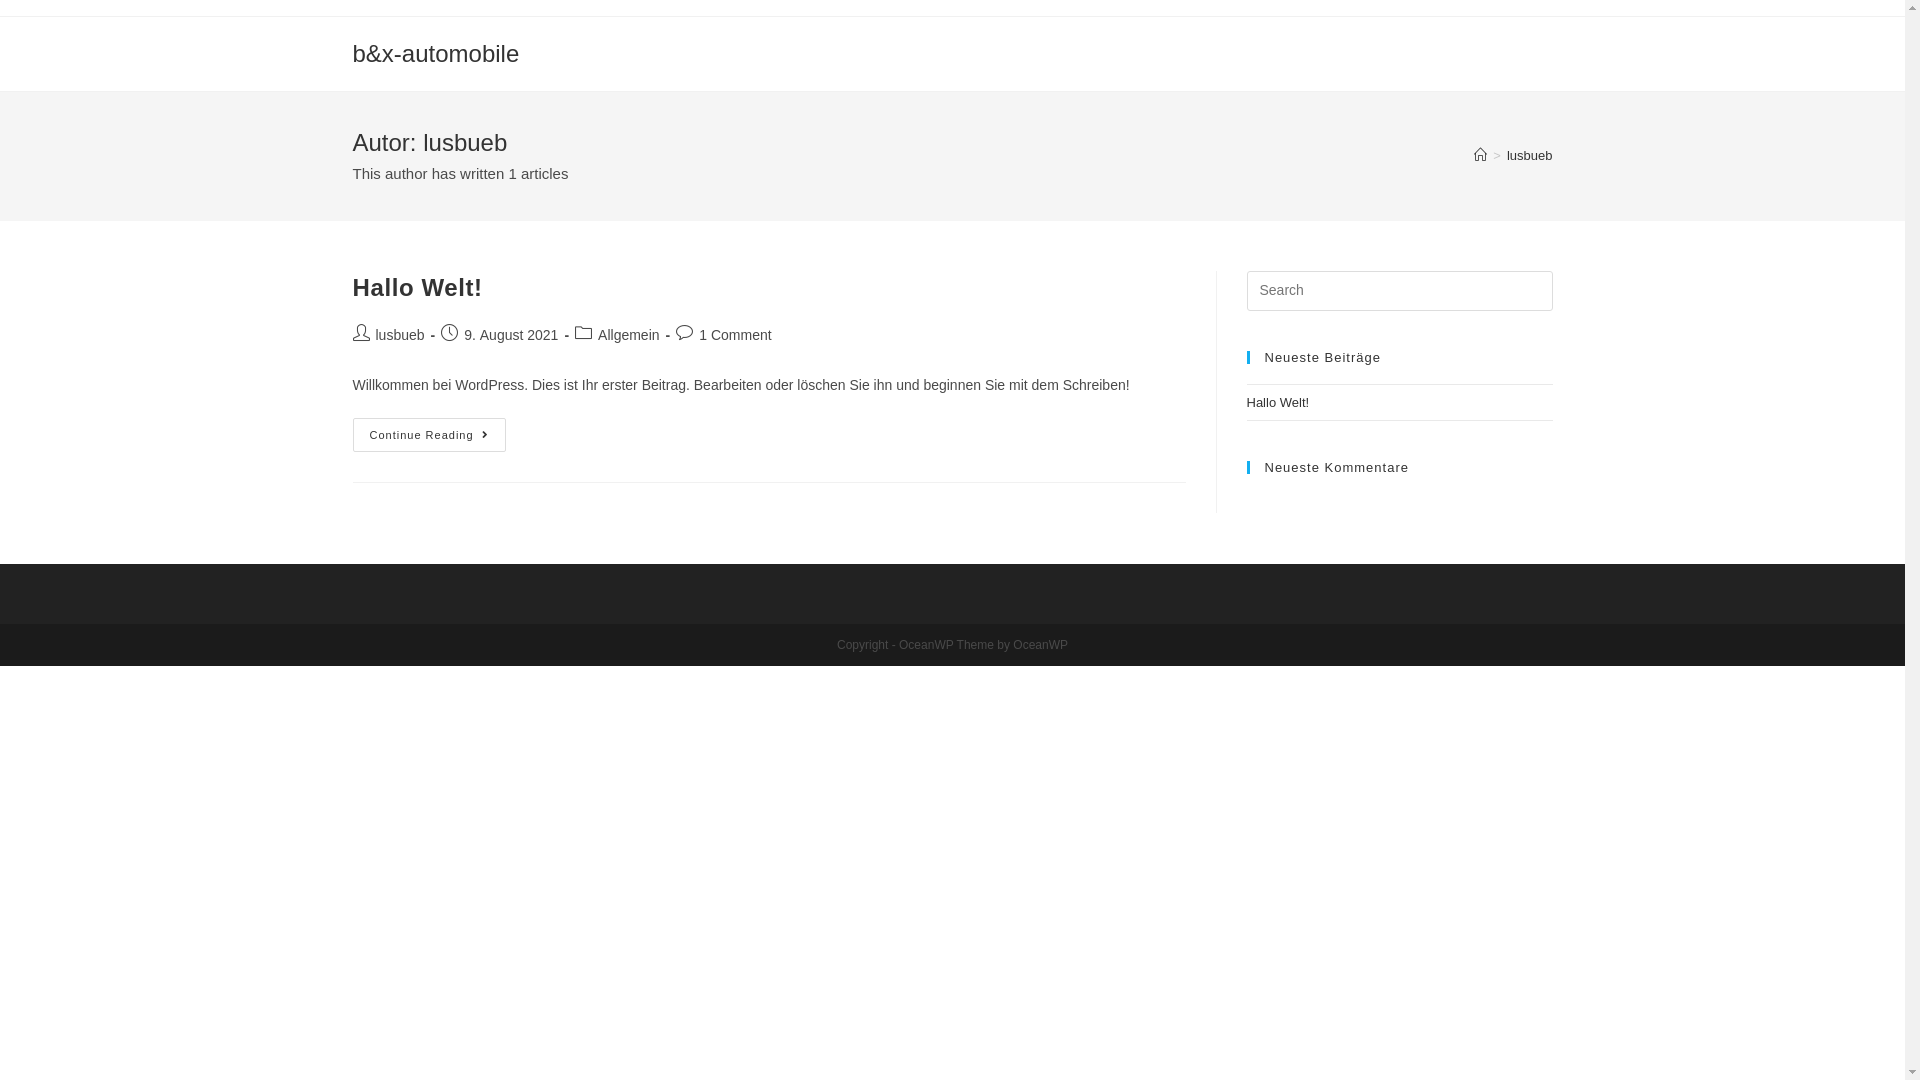 The image size is (1920, 1080). I want to click on Hallo Welt!, so click(417, 288).